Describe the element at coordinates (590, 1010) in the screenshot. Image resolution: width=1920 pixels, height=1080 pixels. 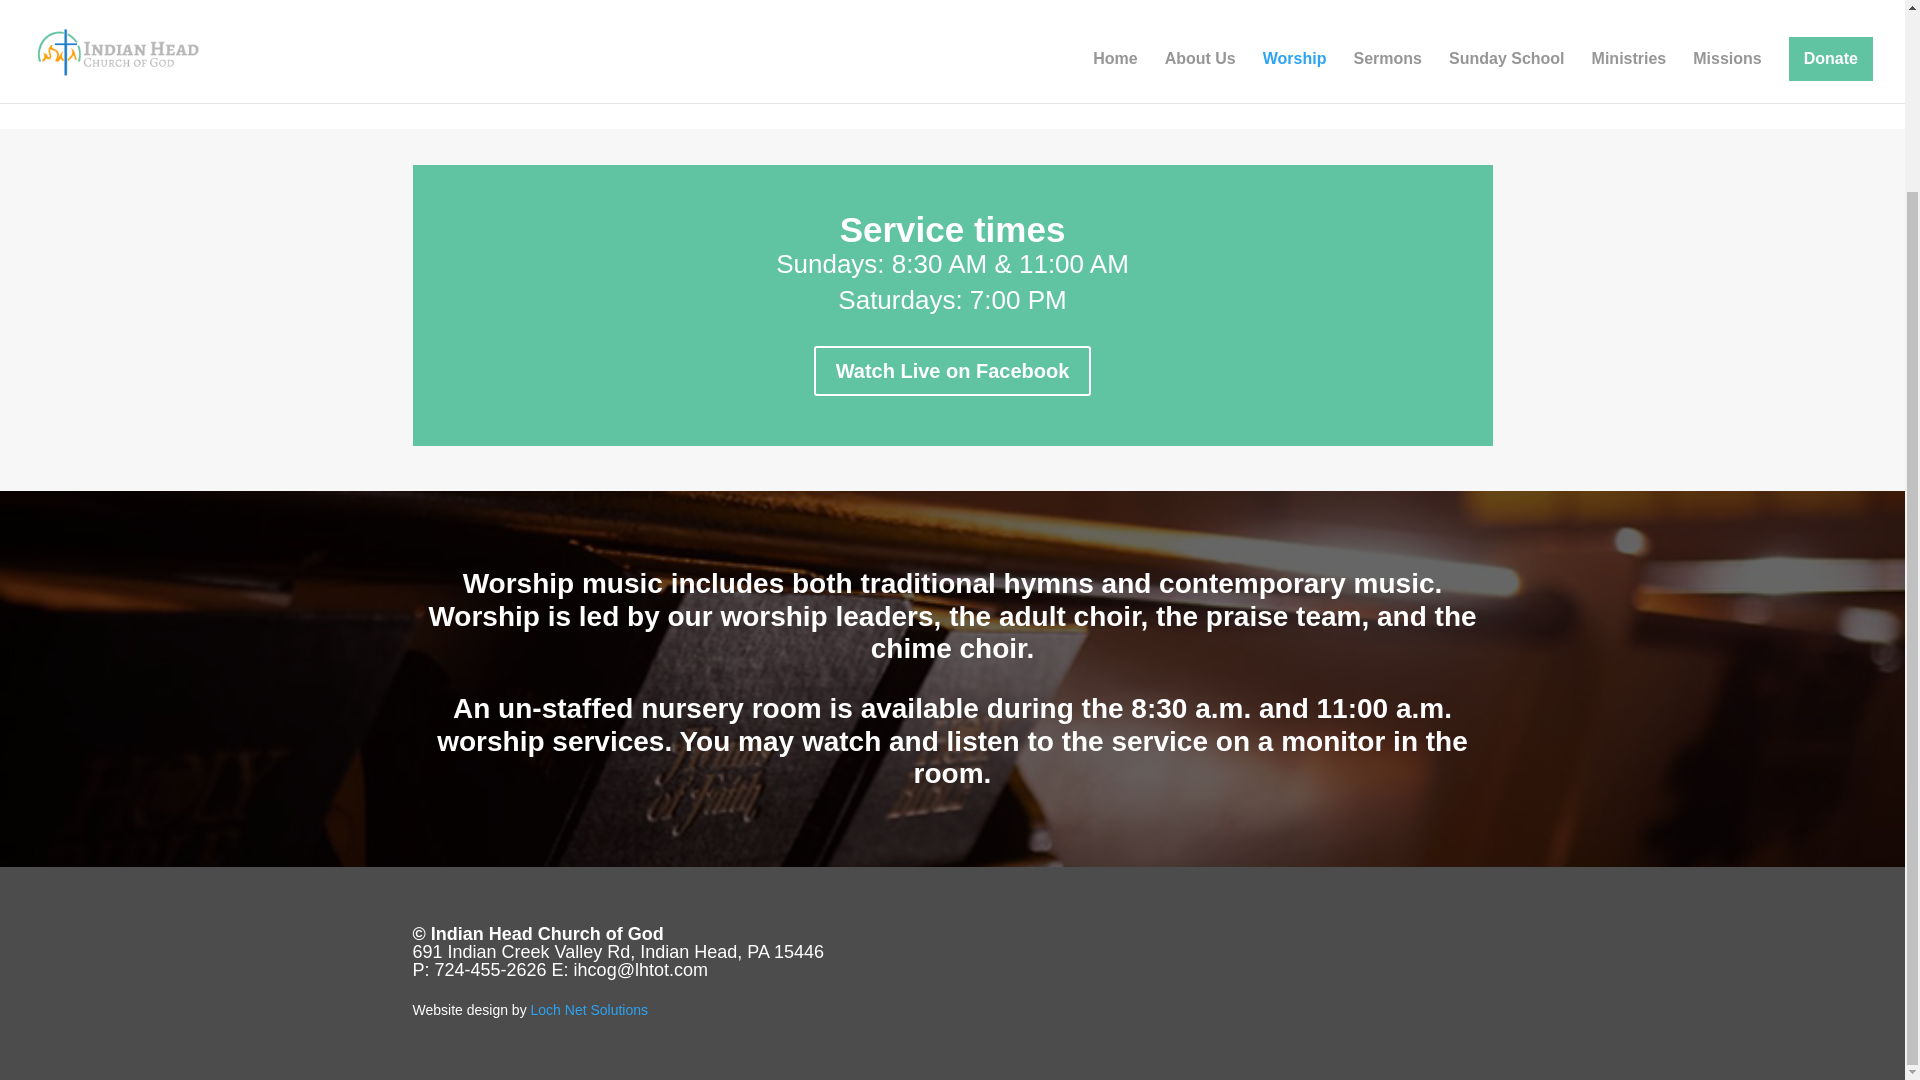
I see `Loch Net Solutions` at that location.